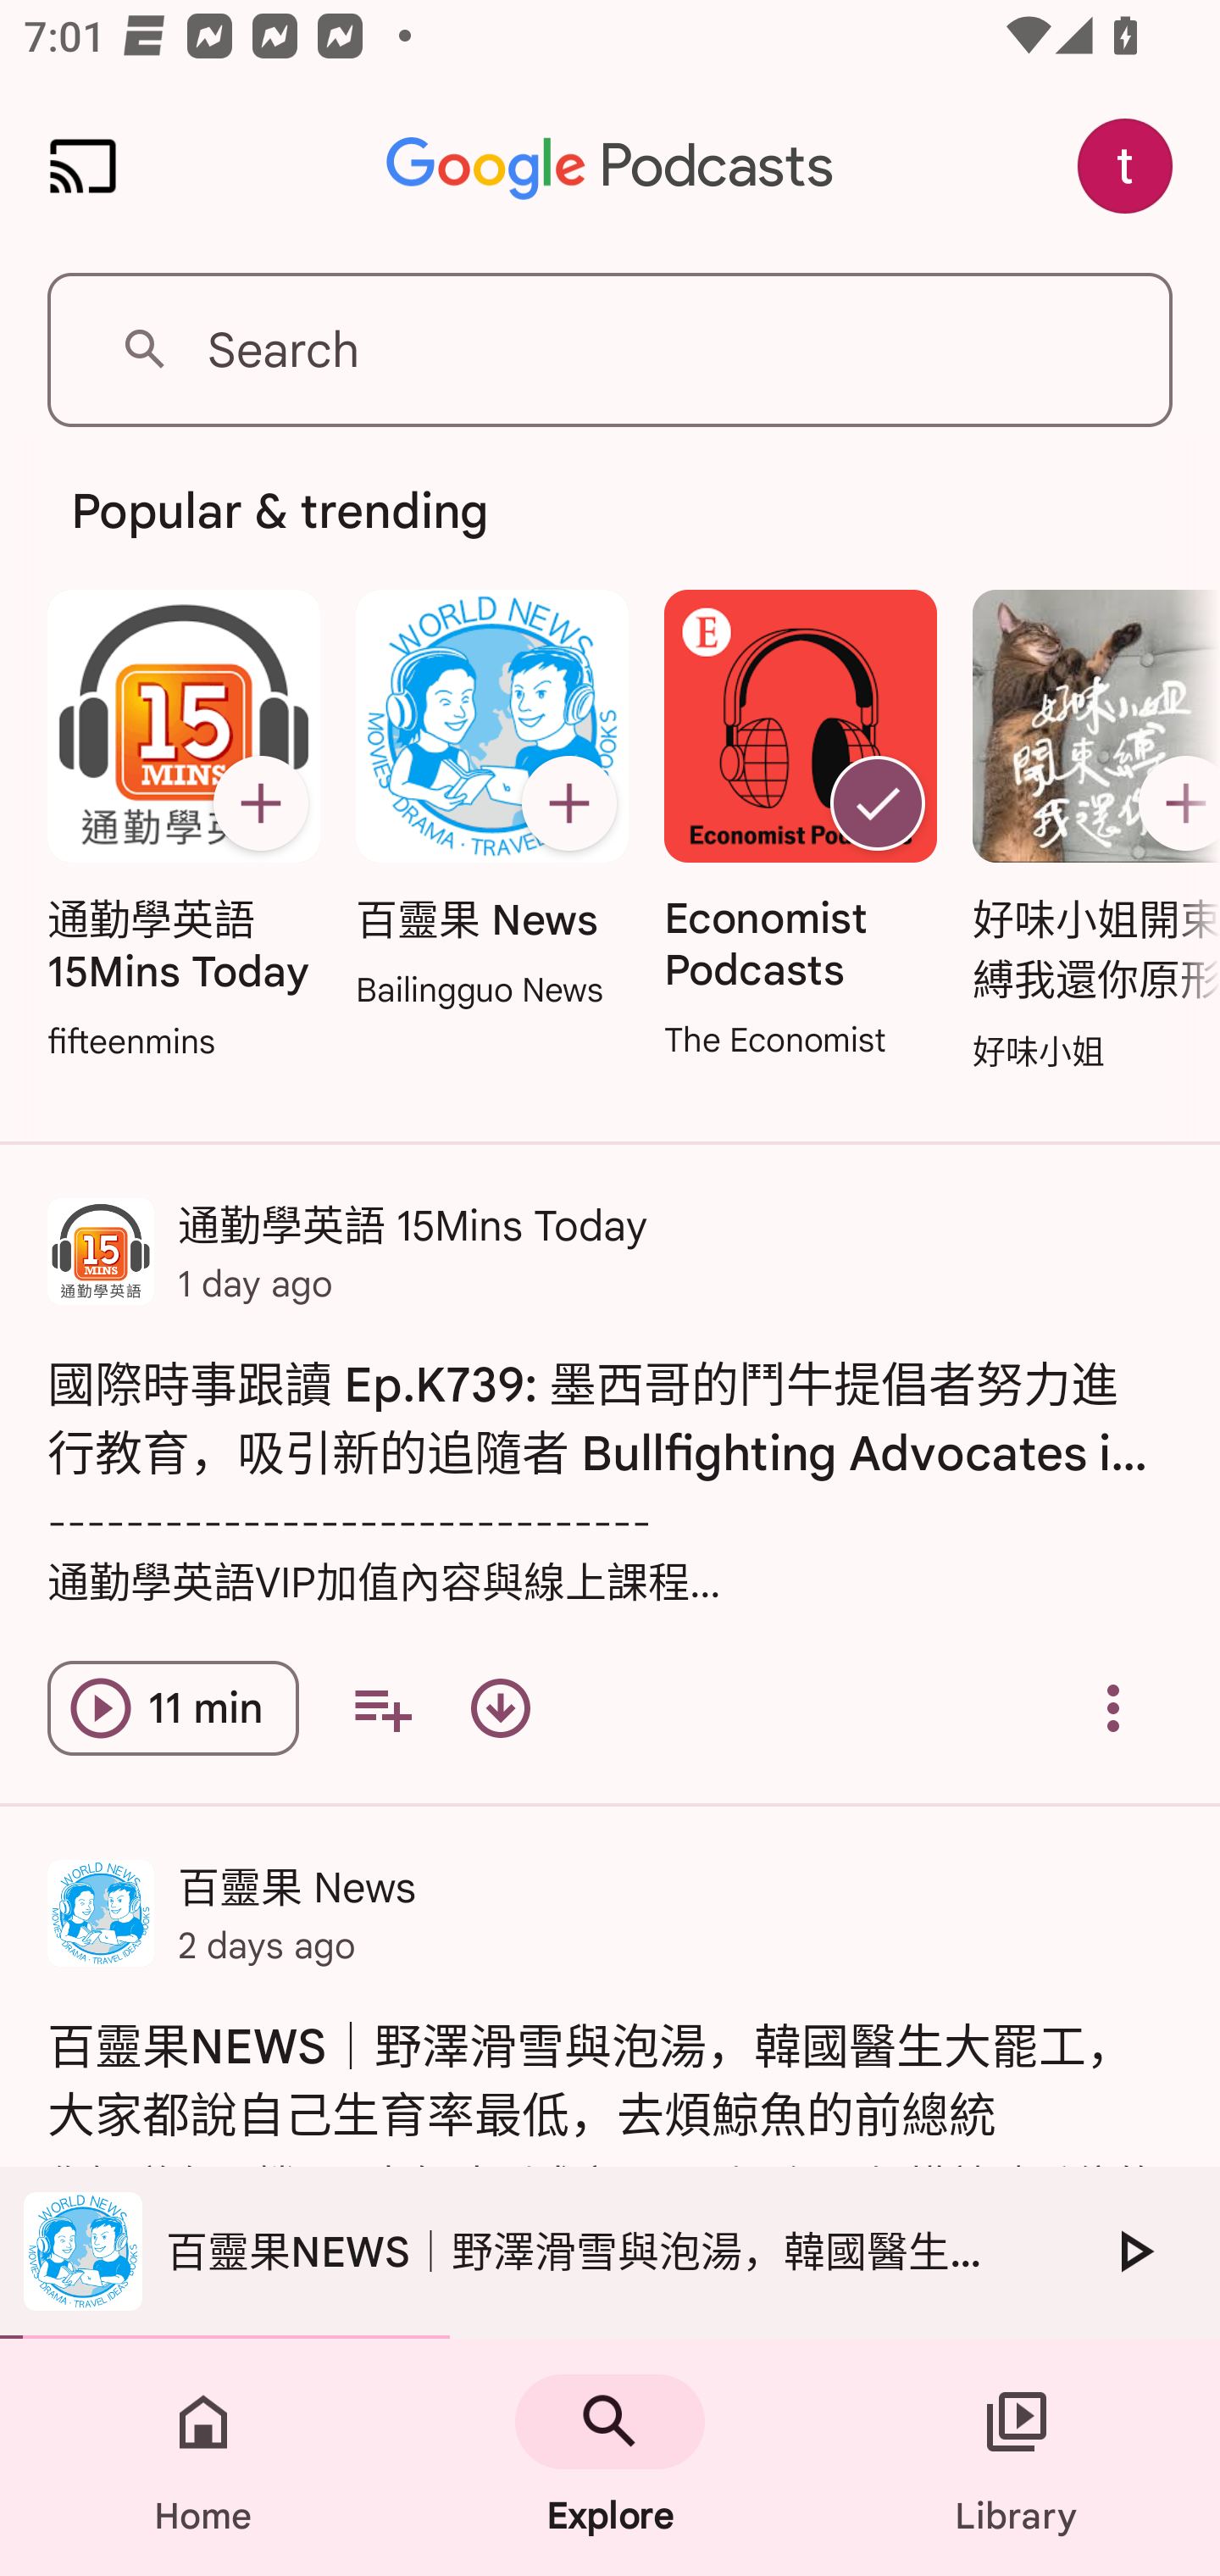 Image resolution: width=1220 pixels, height=2576 pixels. Describe the element at coordinates (1017, 2457) in the screenshot. I see `Library` at that location.